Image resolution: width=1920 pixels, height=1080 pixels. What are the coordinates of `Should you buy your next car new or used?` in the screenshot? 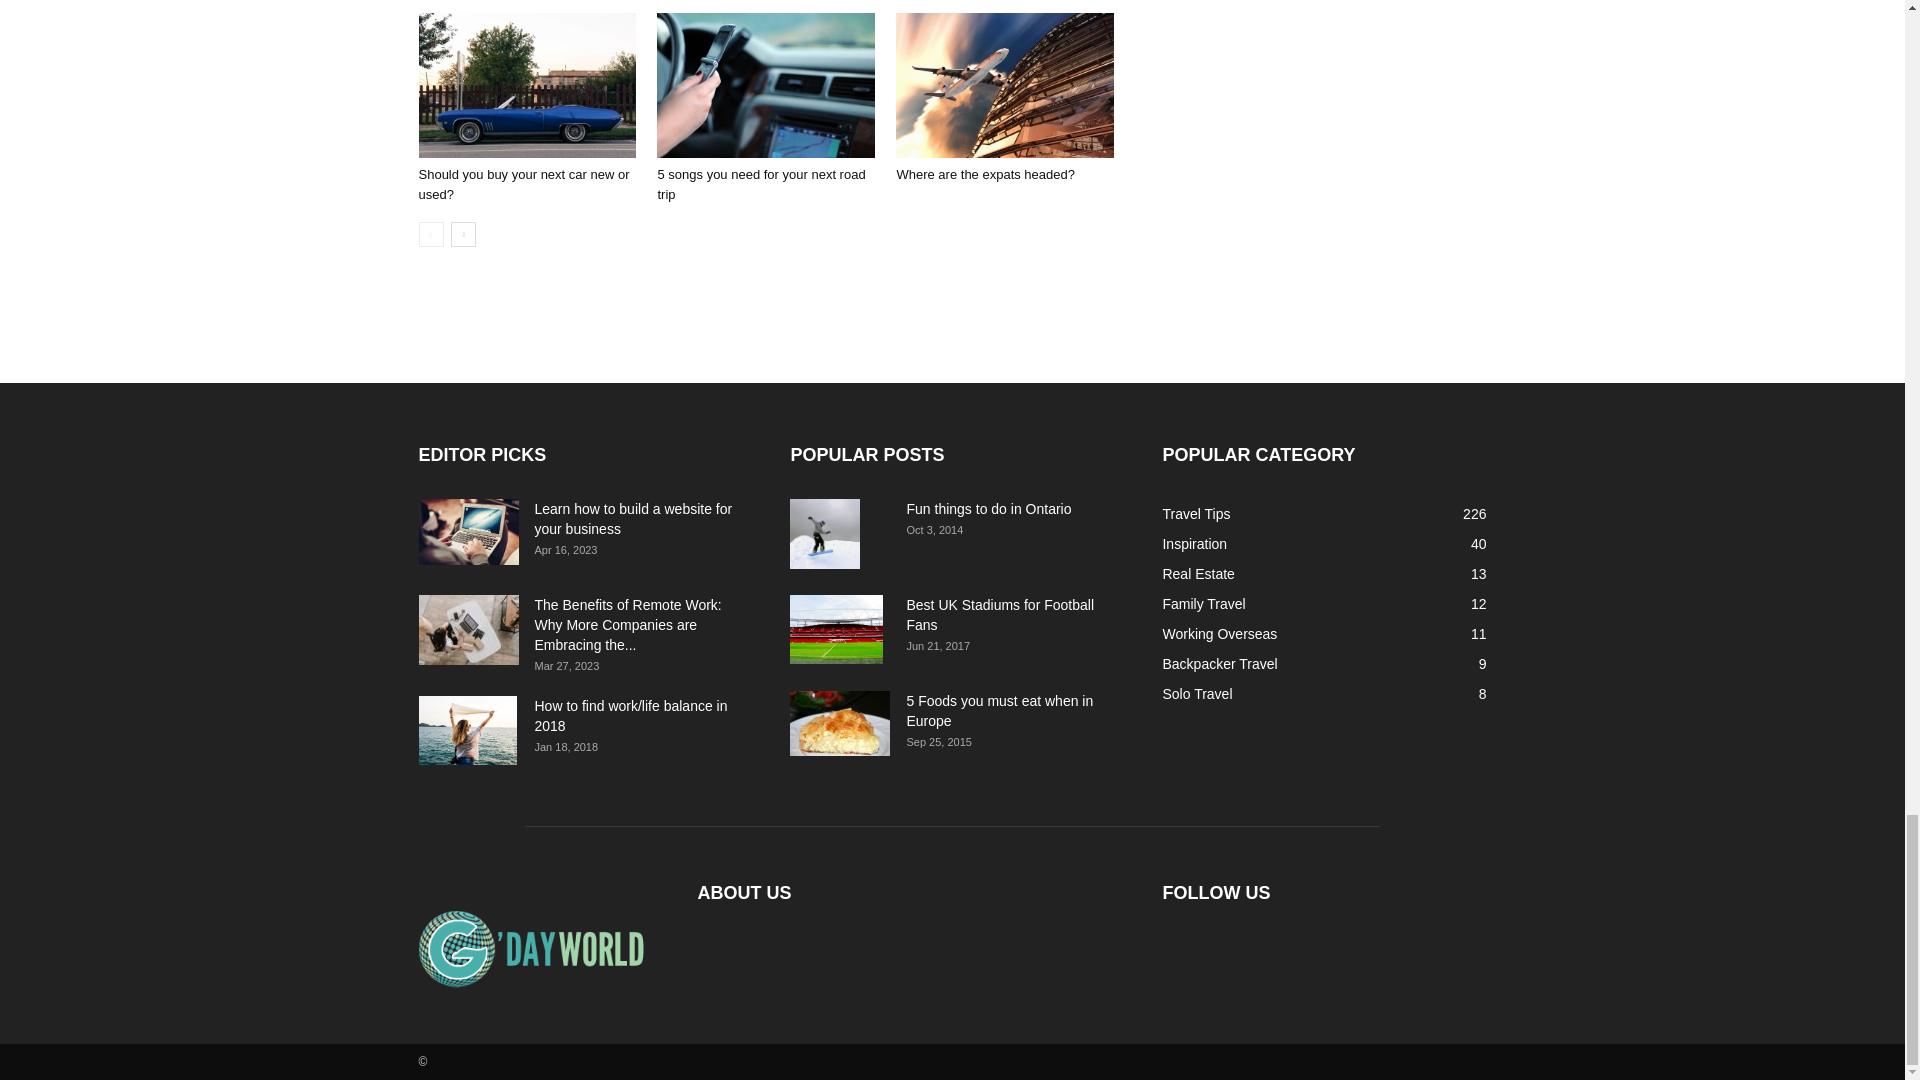 It's located at (526, 84).